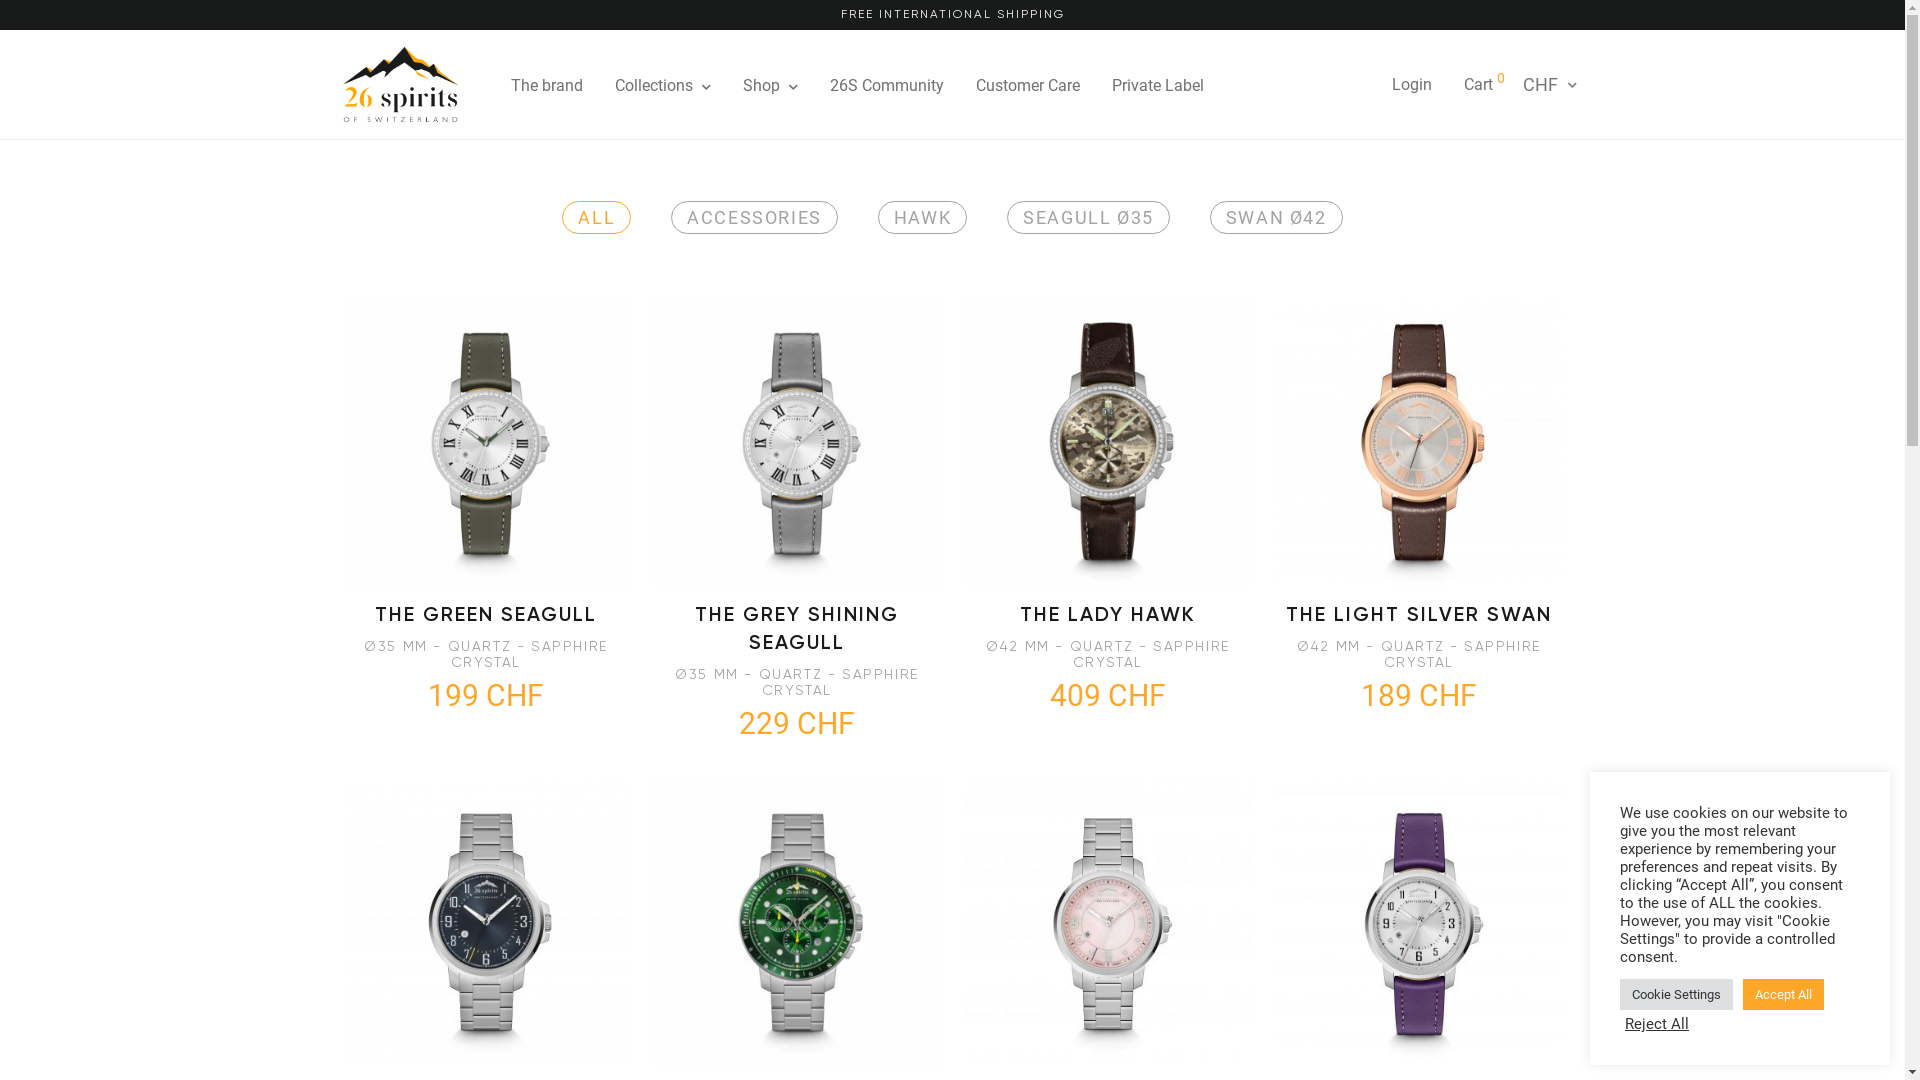  What do you see at coordinates (1028, 86) in the screenshot?
I see `Customer Care` at bounding box center [1028, 86].